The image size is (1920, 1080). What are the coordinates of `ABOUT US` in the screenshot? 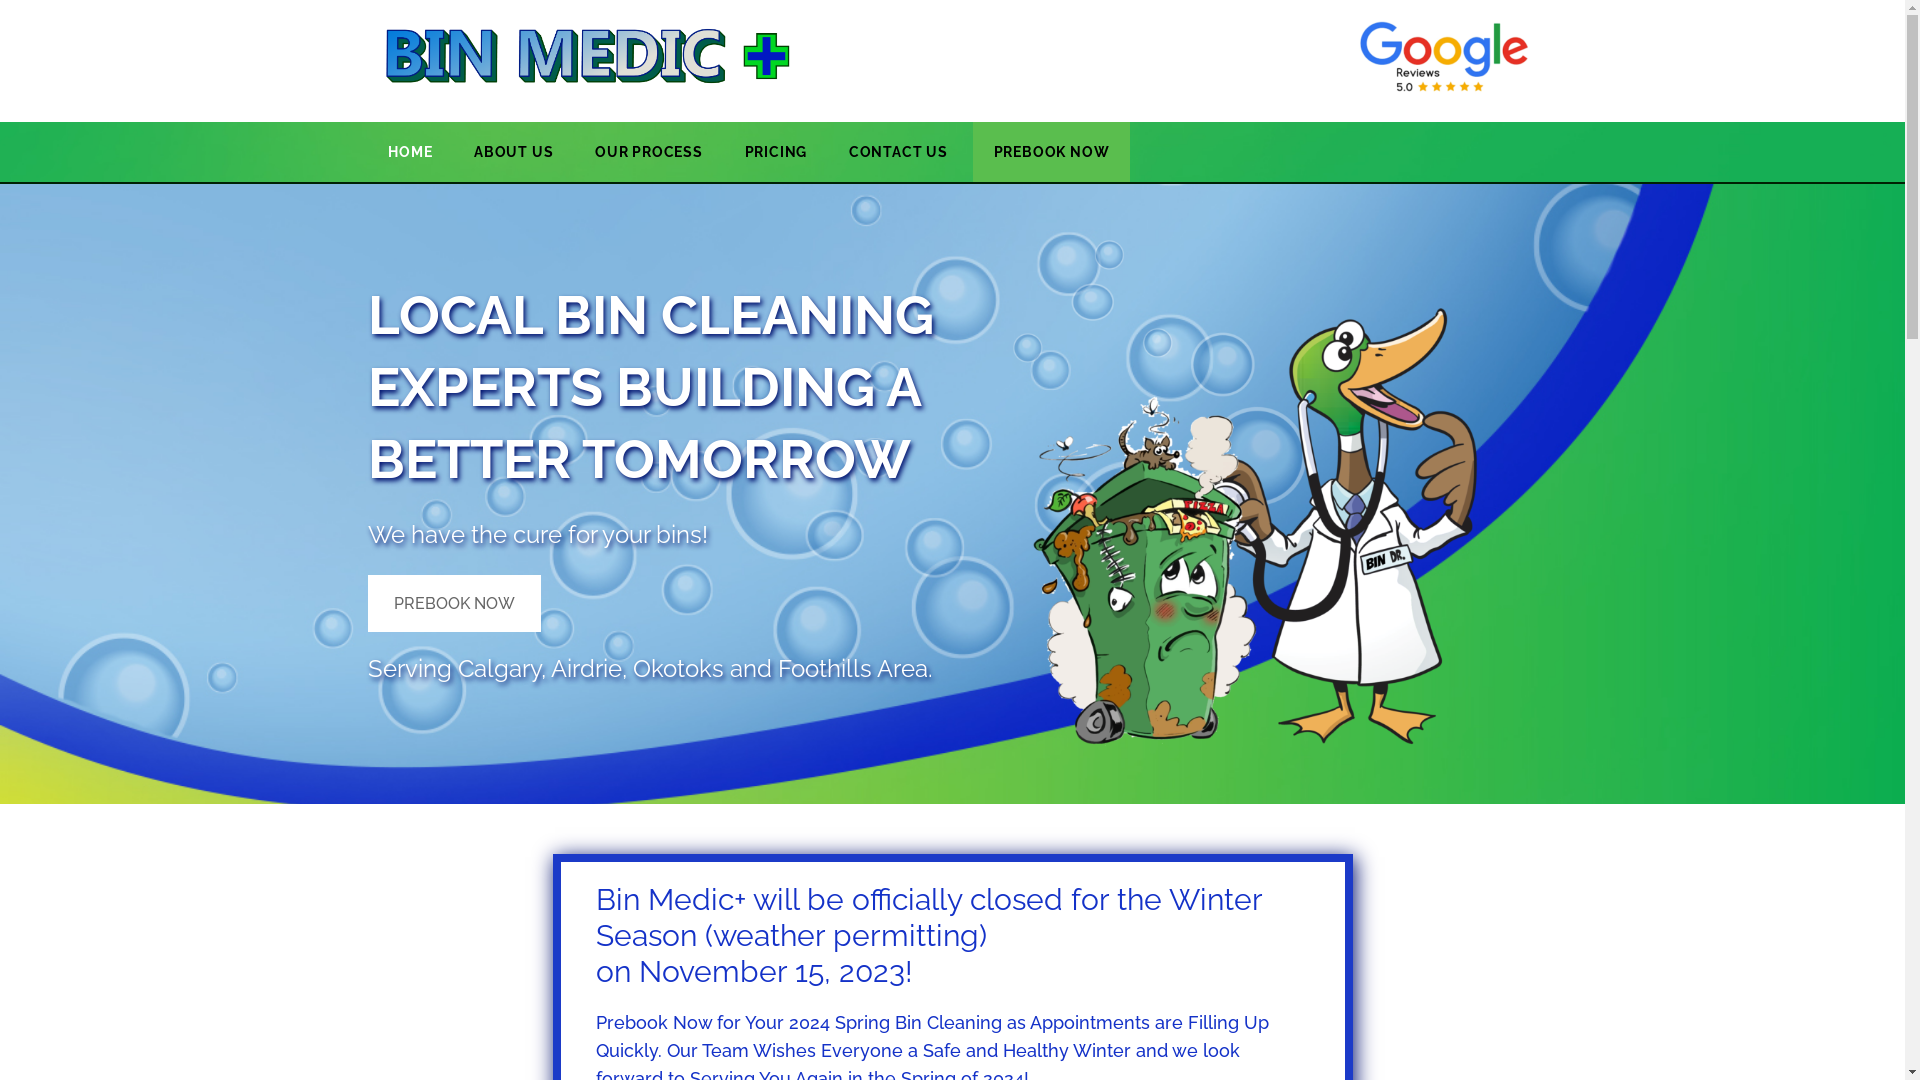 It's located at (514, 152).